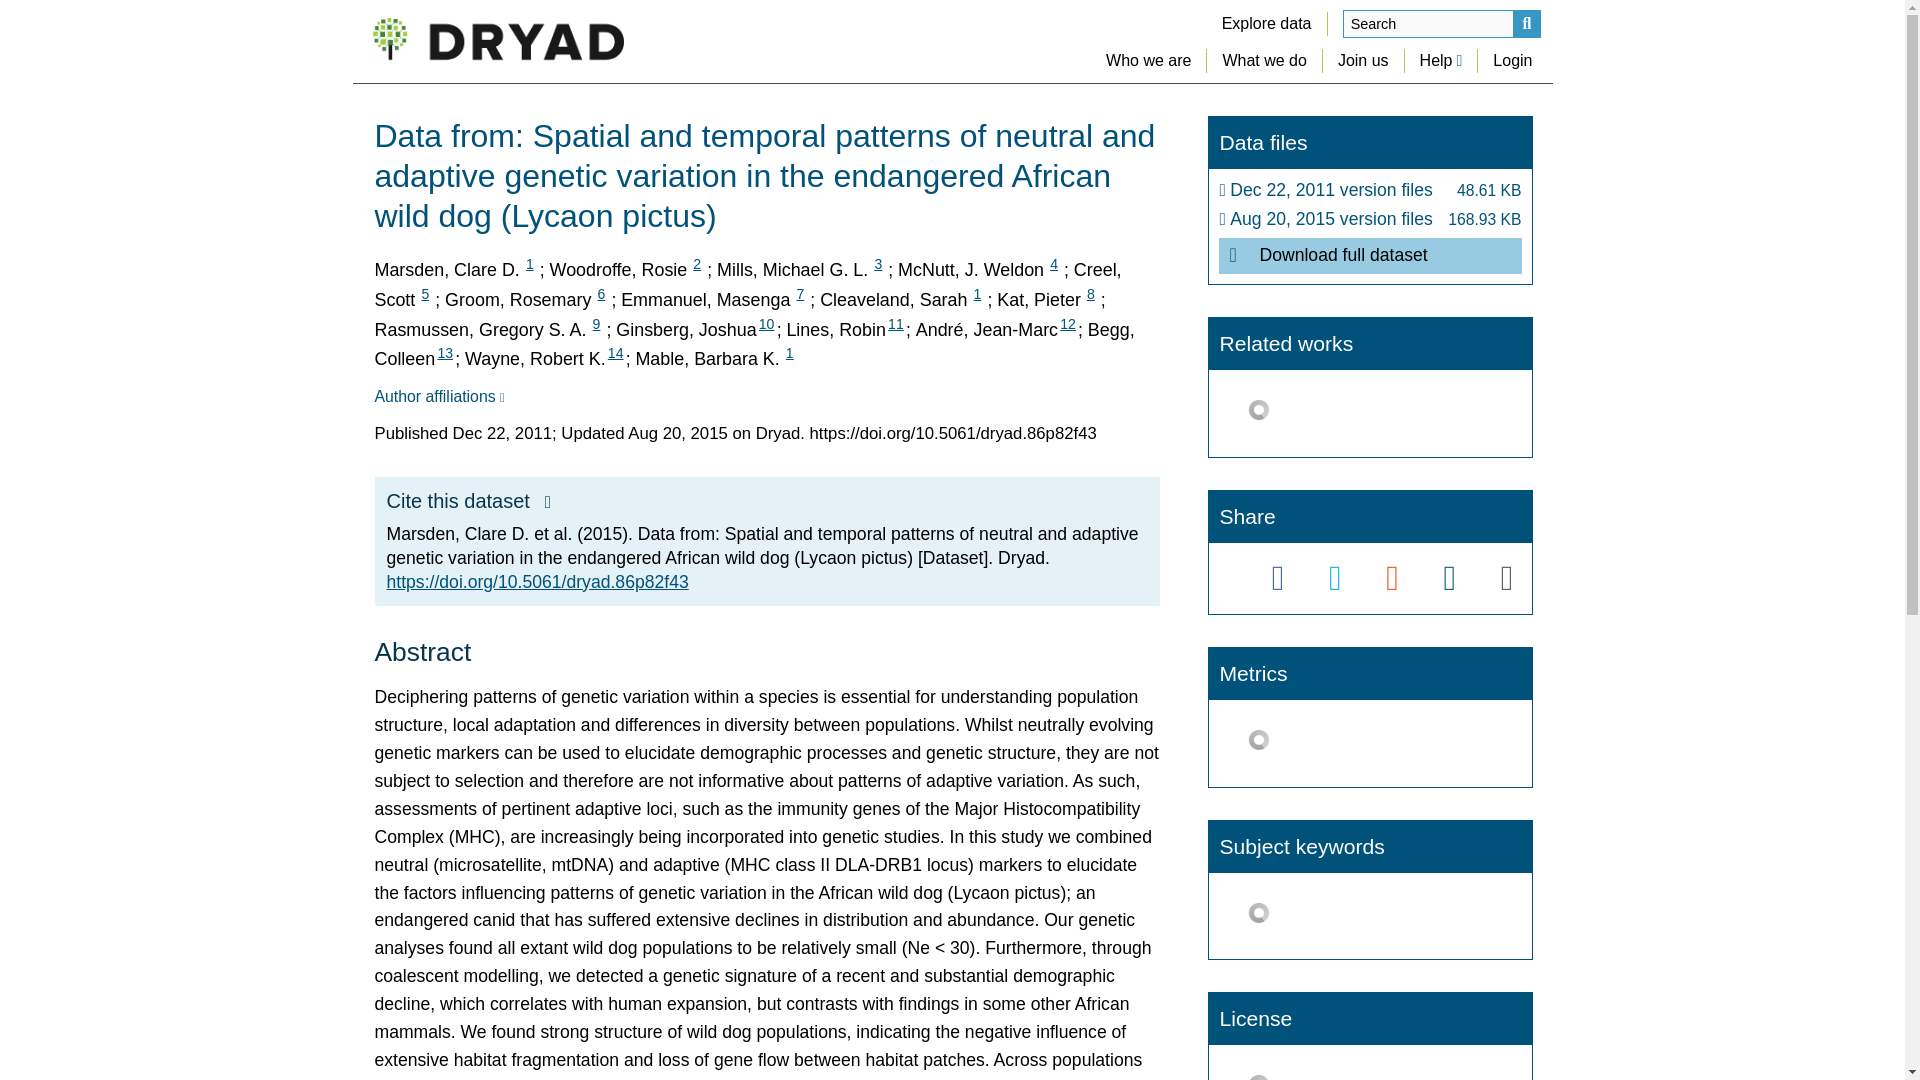  What do you see at coordinates (1148, 60) in the screenshot?
I see `Who we are` at bounding box center [1148, 60].